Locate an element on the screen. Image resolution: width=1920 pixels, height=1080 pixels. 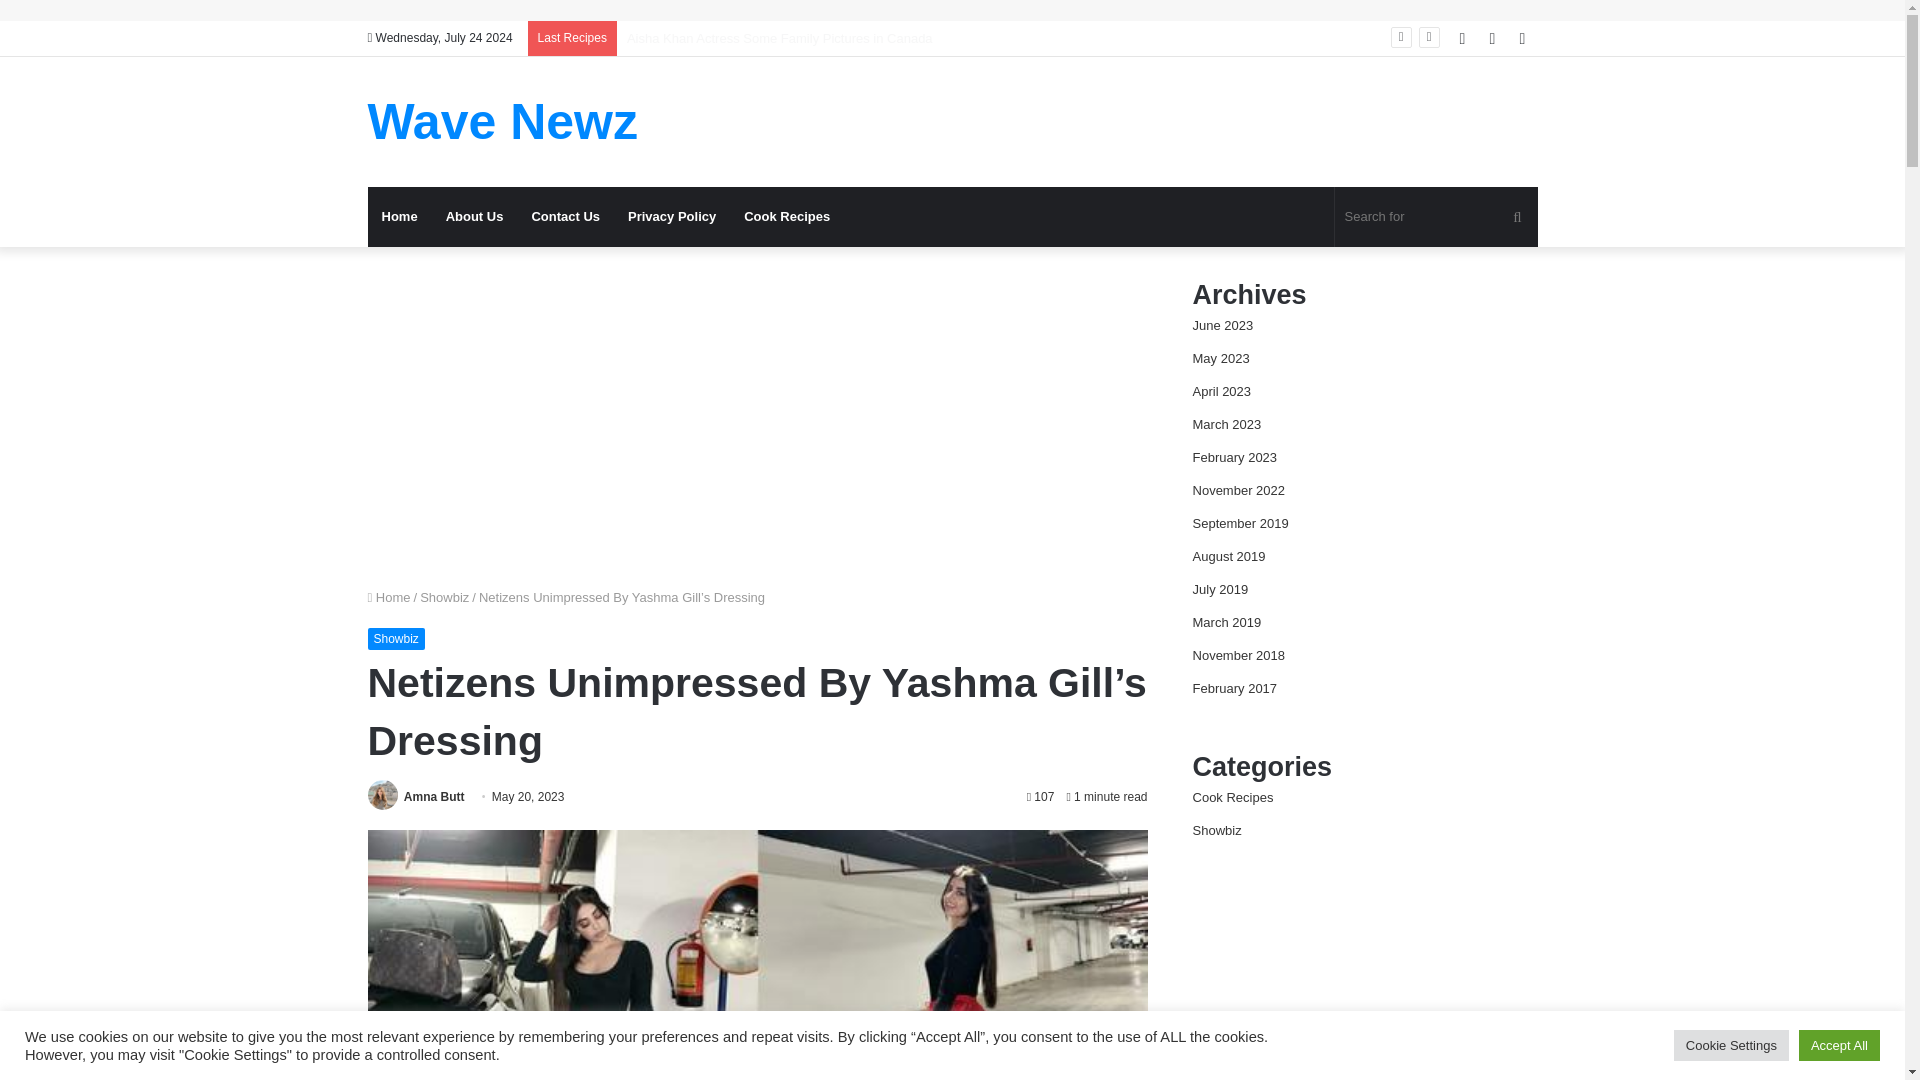
Contact Us is located at coordinates (565, 216).